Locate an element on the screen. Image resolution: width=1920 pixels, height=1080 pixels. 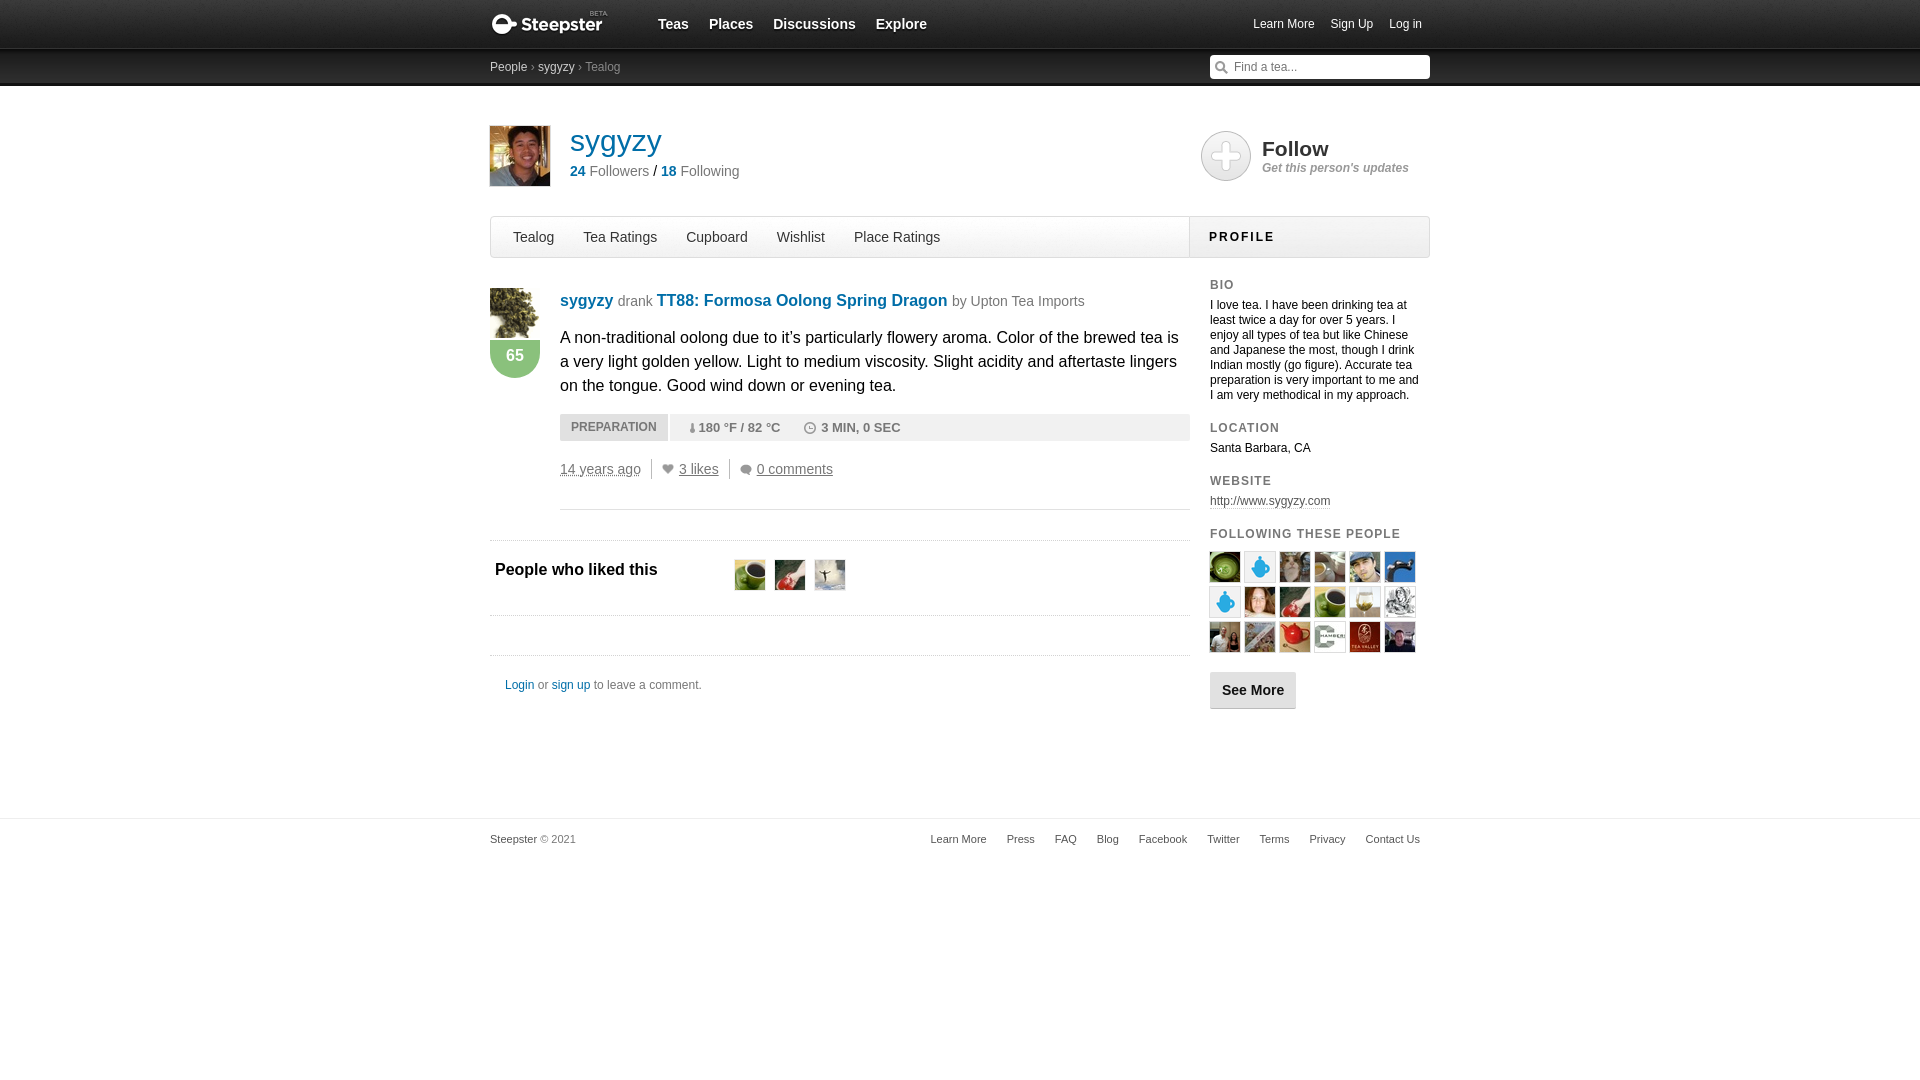
View zeitfliesst's Tealog is located at coordinates (1224, 574).